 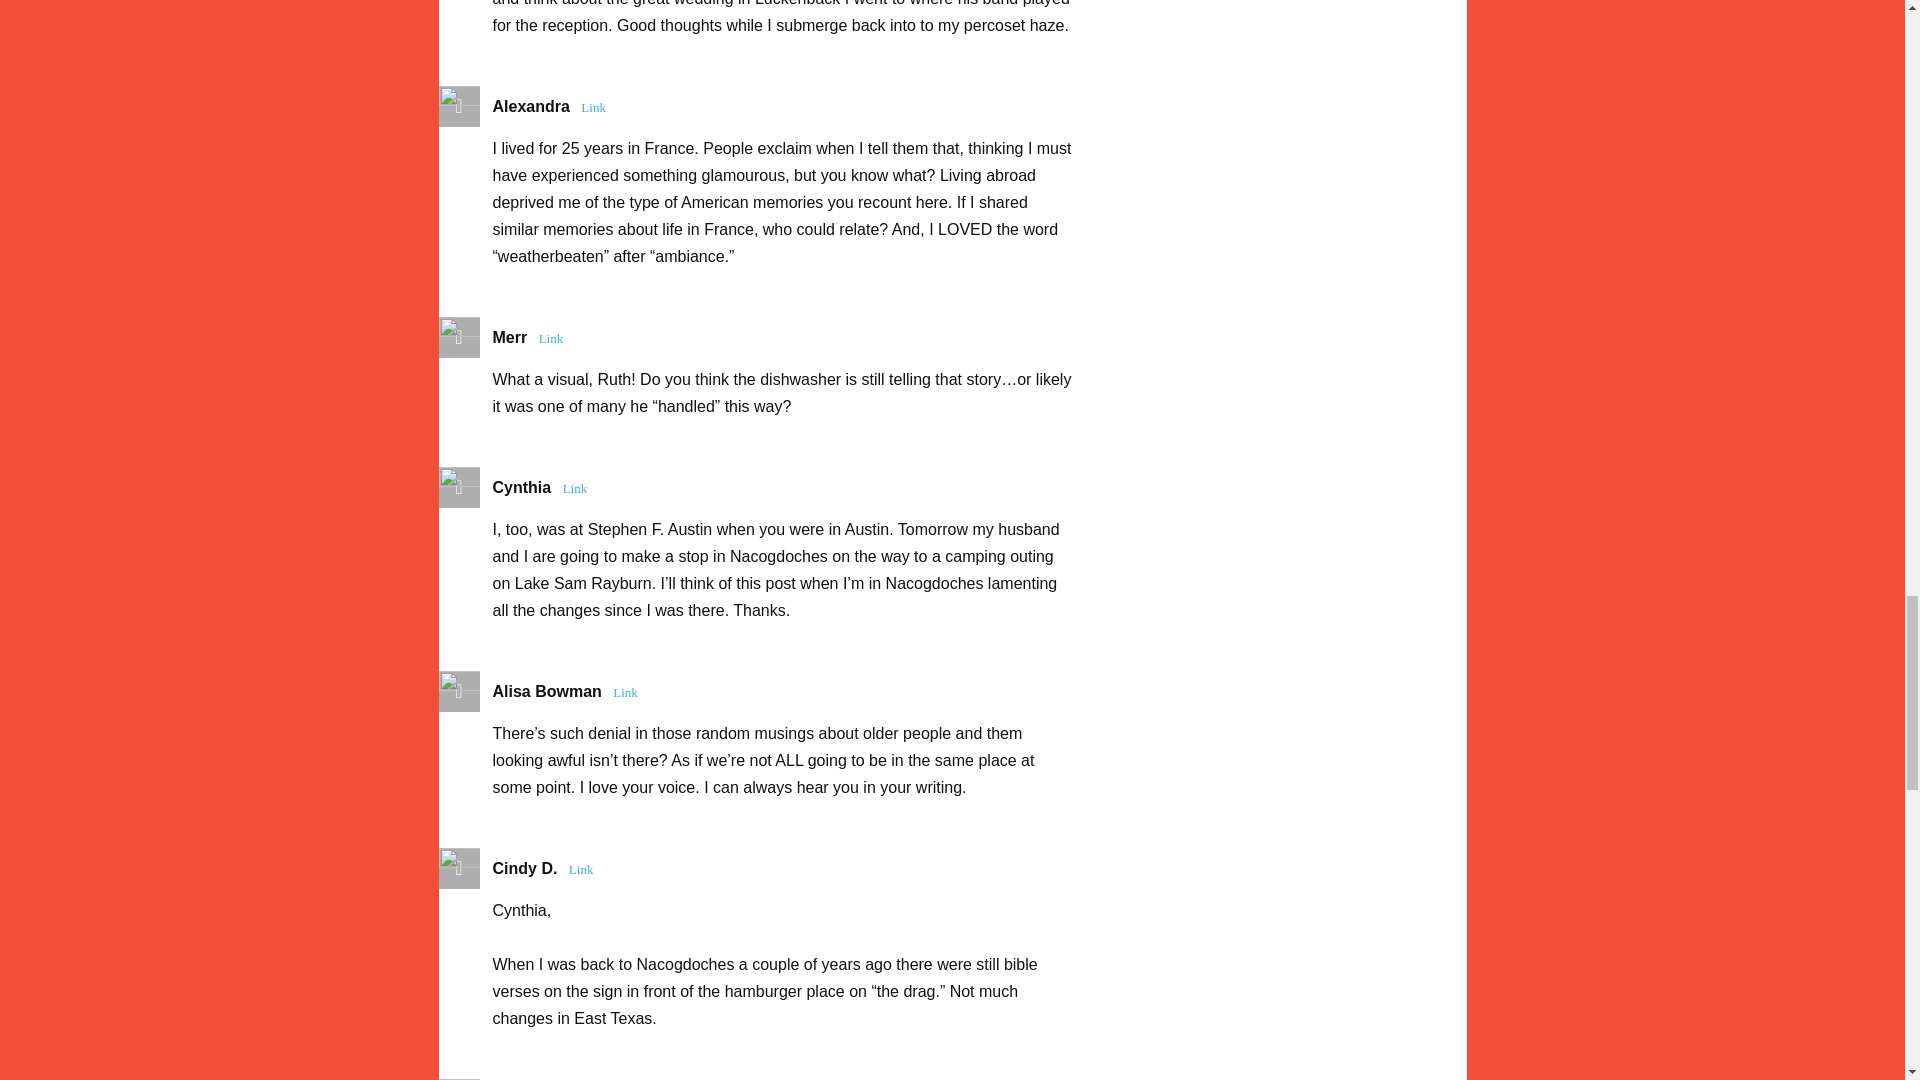 I want to click on Alisa Bowman, so click(x=546, y=690).